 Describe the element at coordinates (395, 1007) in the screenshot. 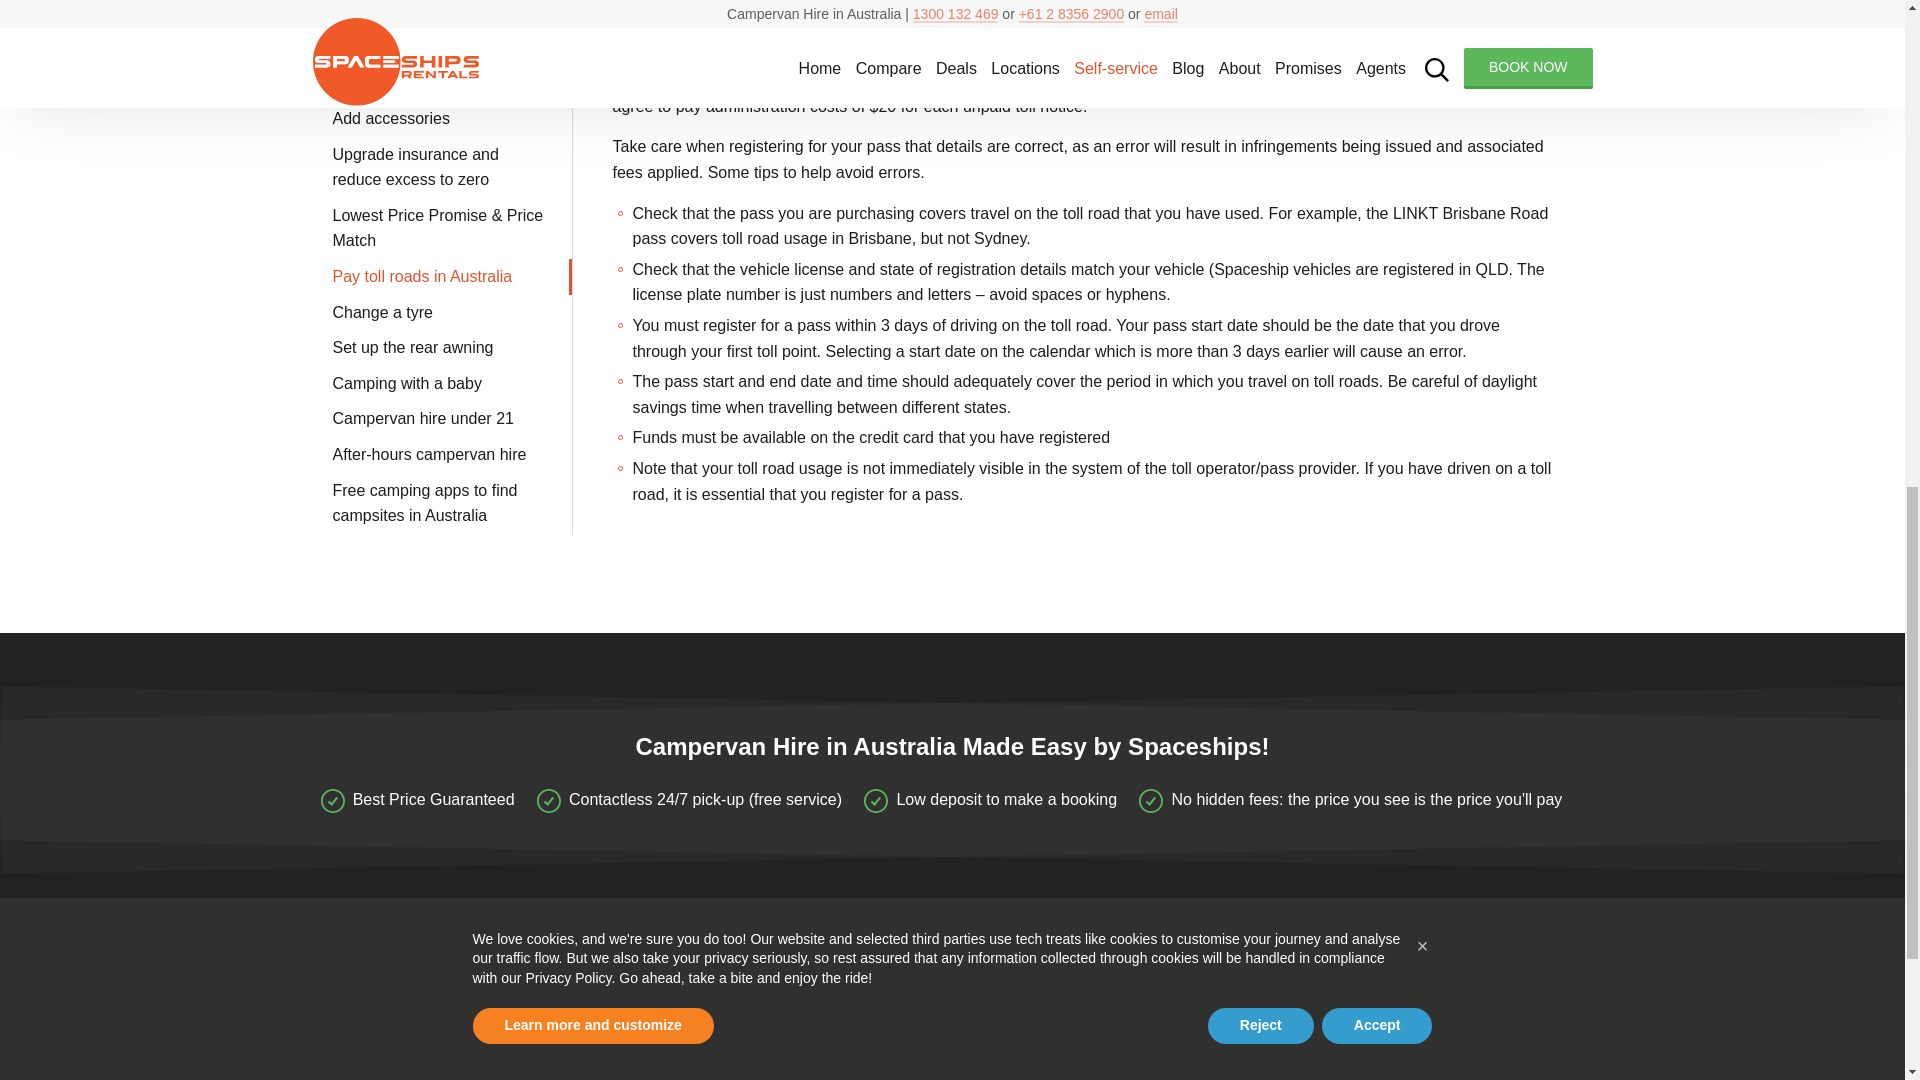

I see `Contact the Spaceships Australia team via email` at that location.